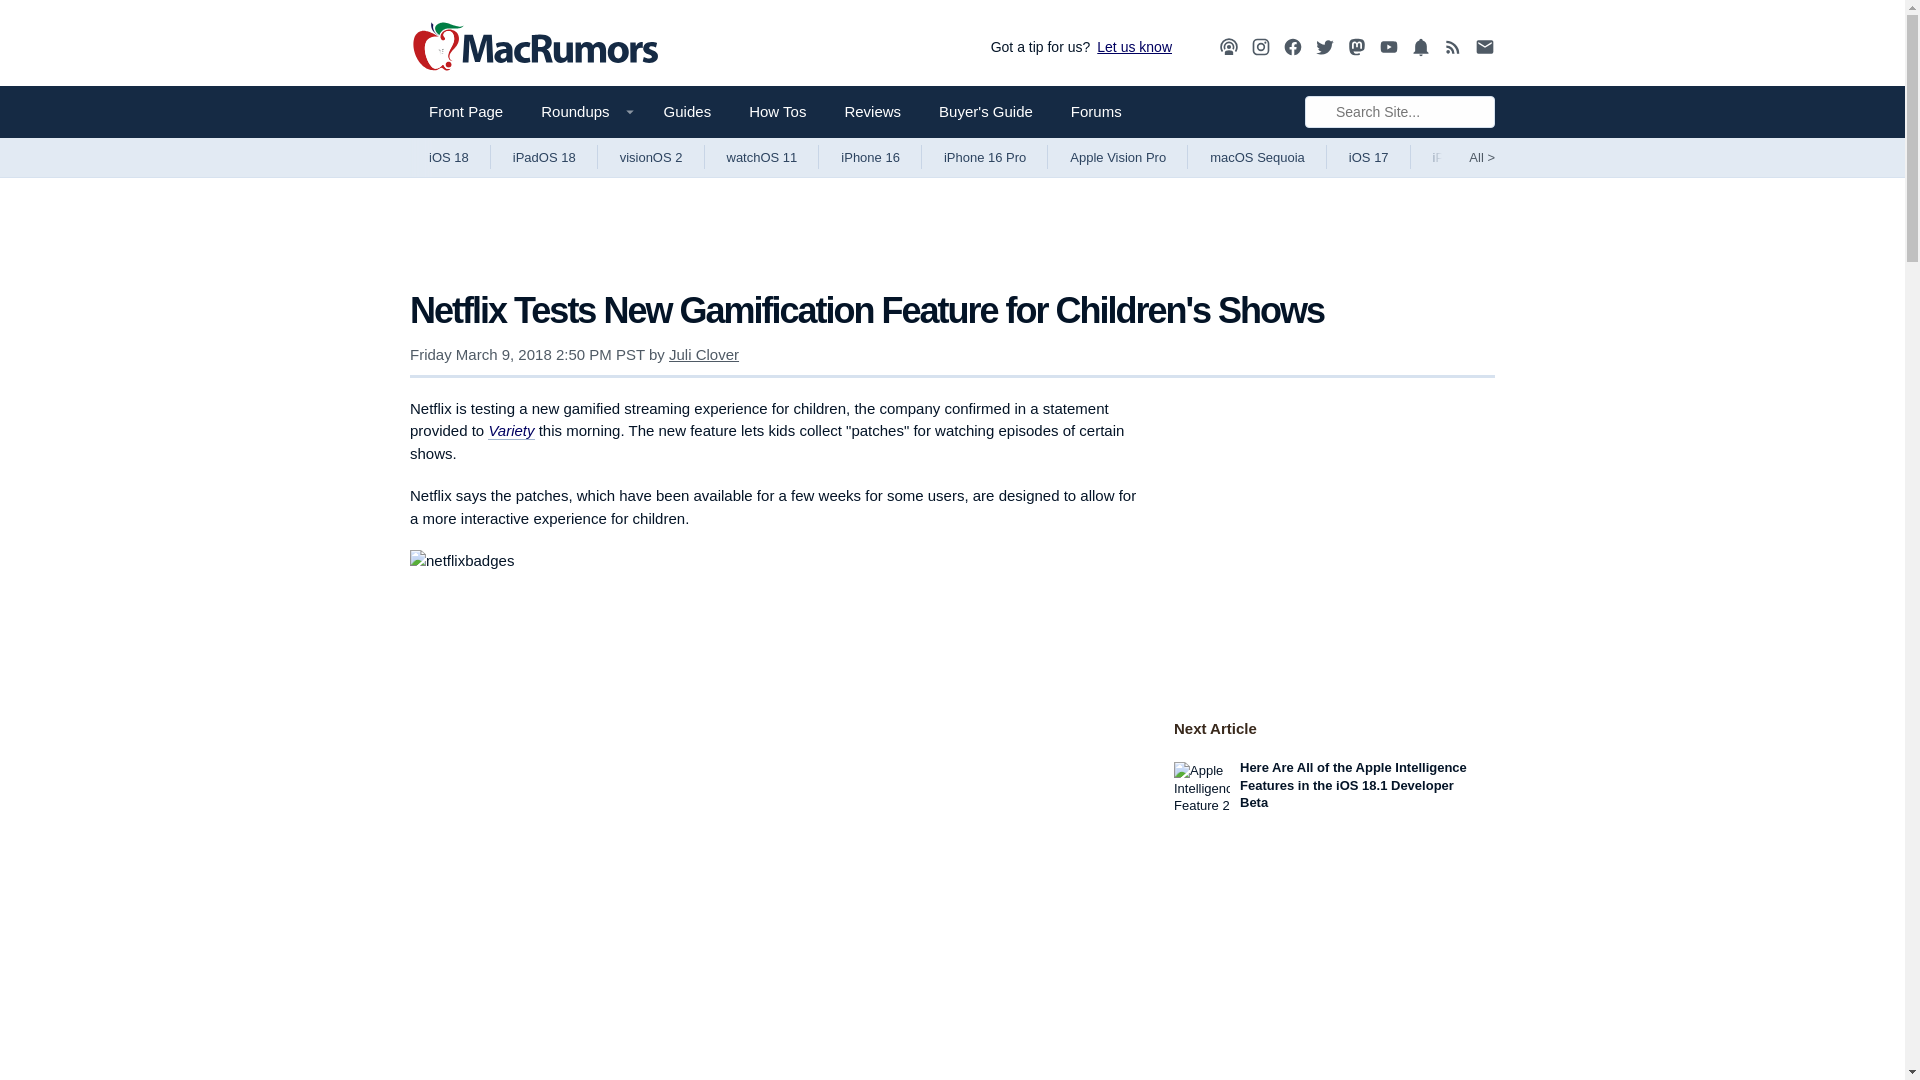  What do you see at coordinates (1453, 46) in the screenshot?
I see `RSS` at bounding box center [1453, 46].